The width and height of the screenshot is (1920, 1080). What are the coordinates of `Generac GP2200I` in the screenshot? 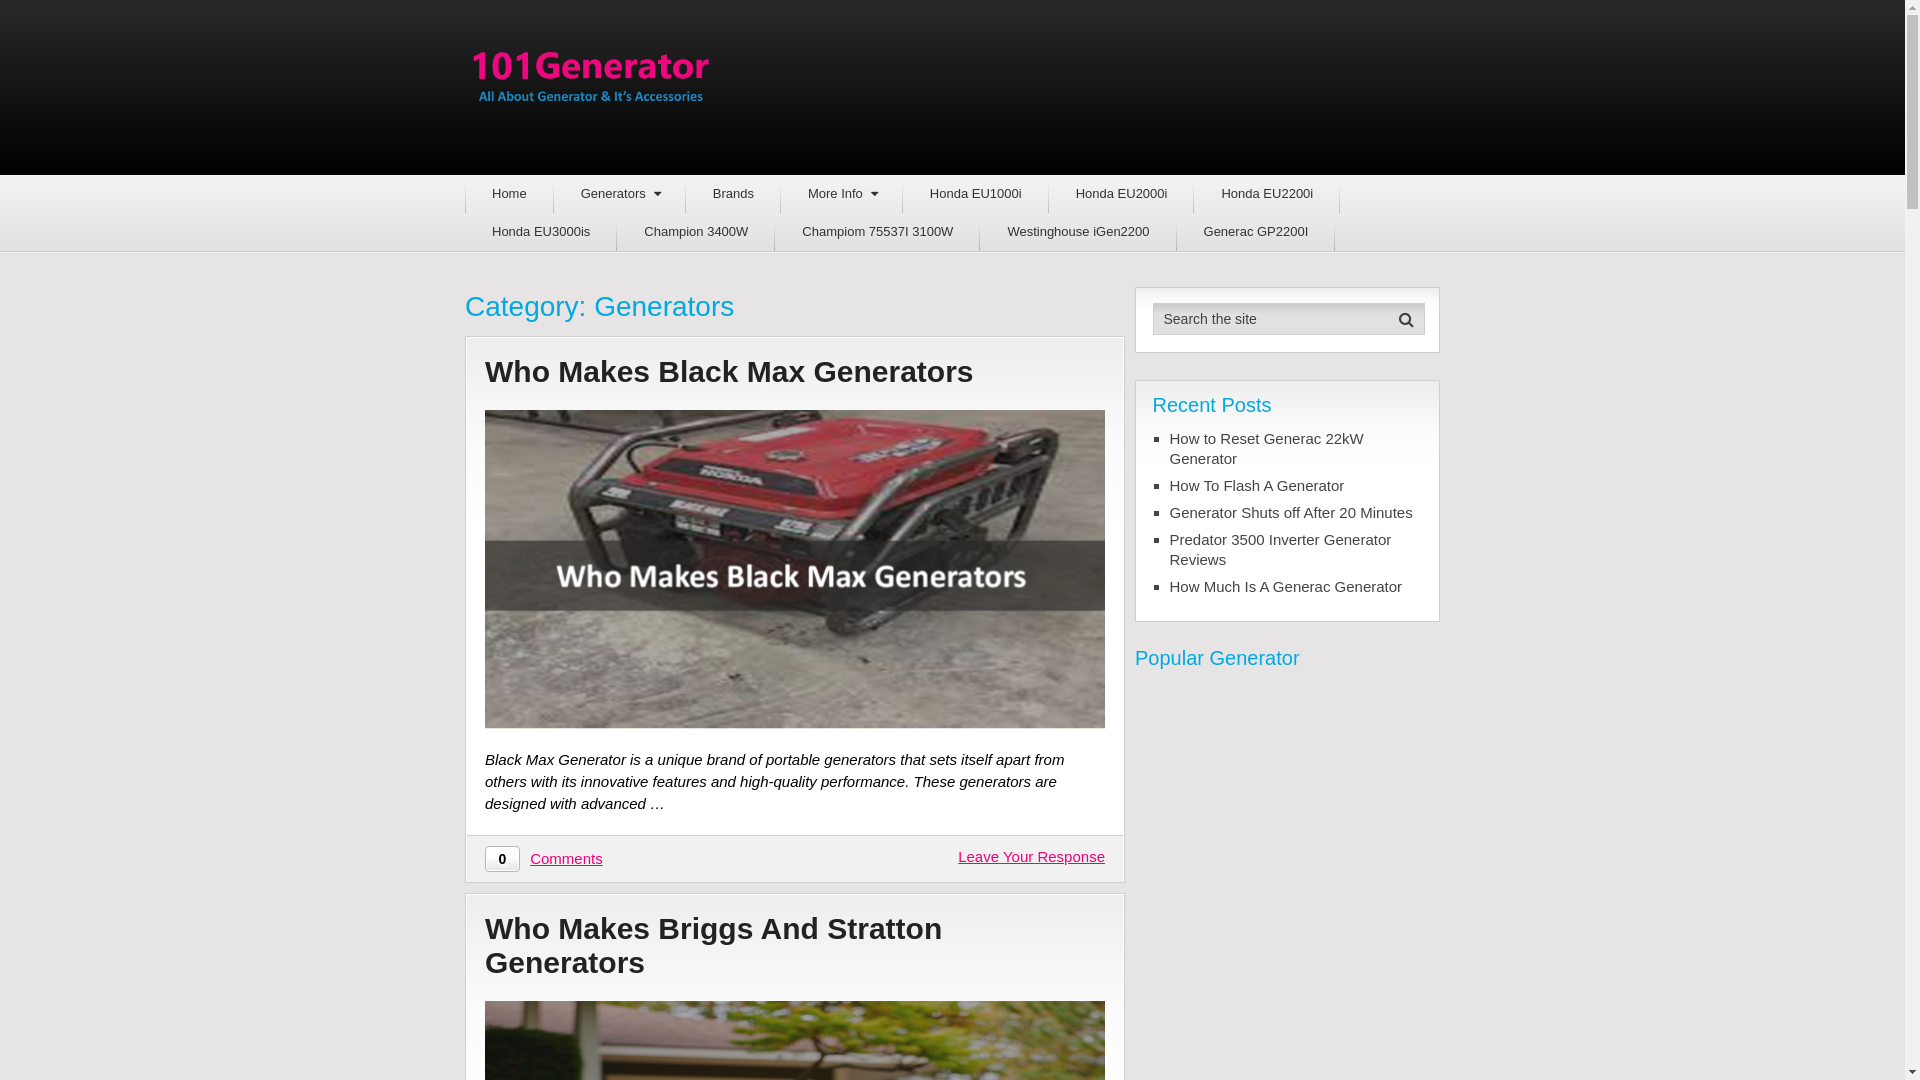 It's located at (1256, 232).